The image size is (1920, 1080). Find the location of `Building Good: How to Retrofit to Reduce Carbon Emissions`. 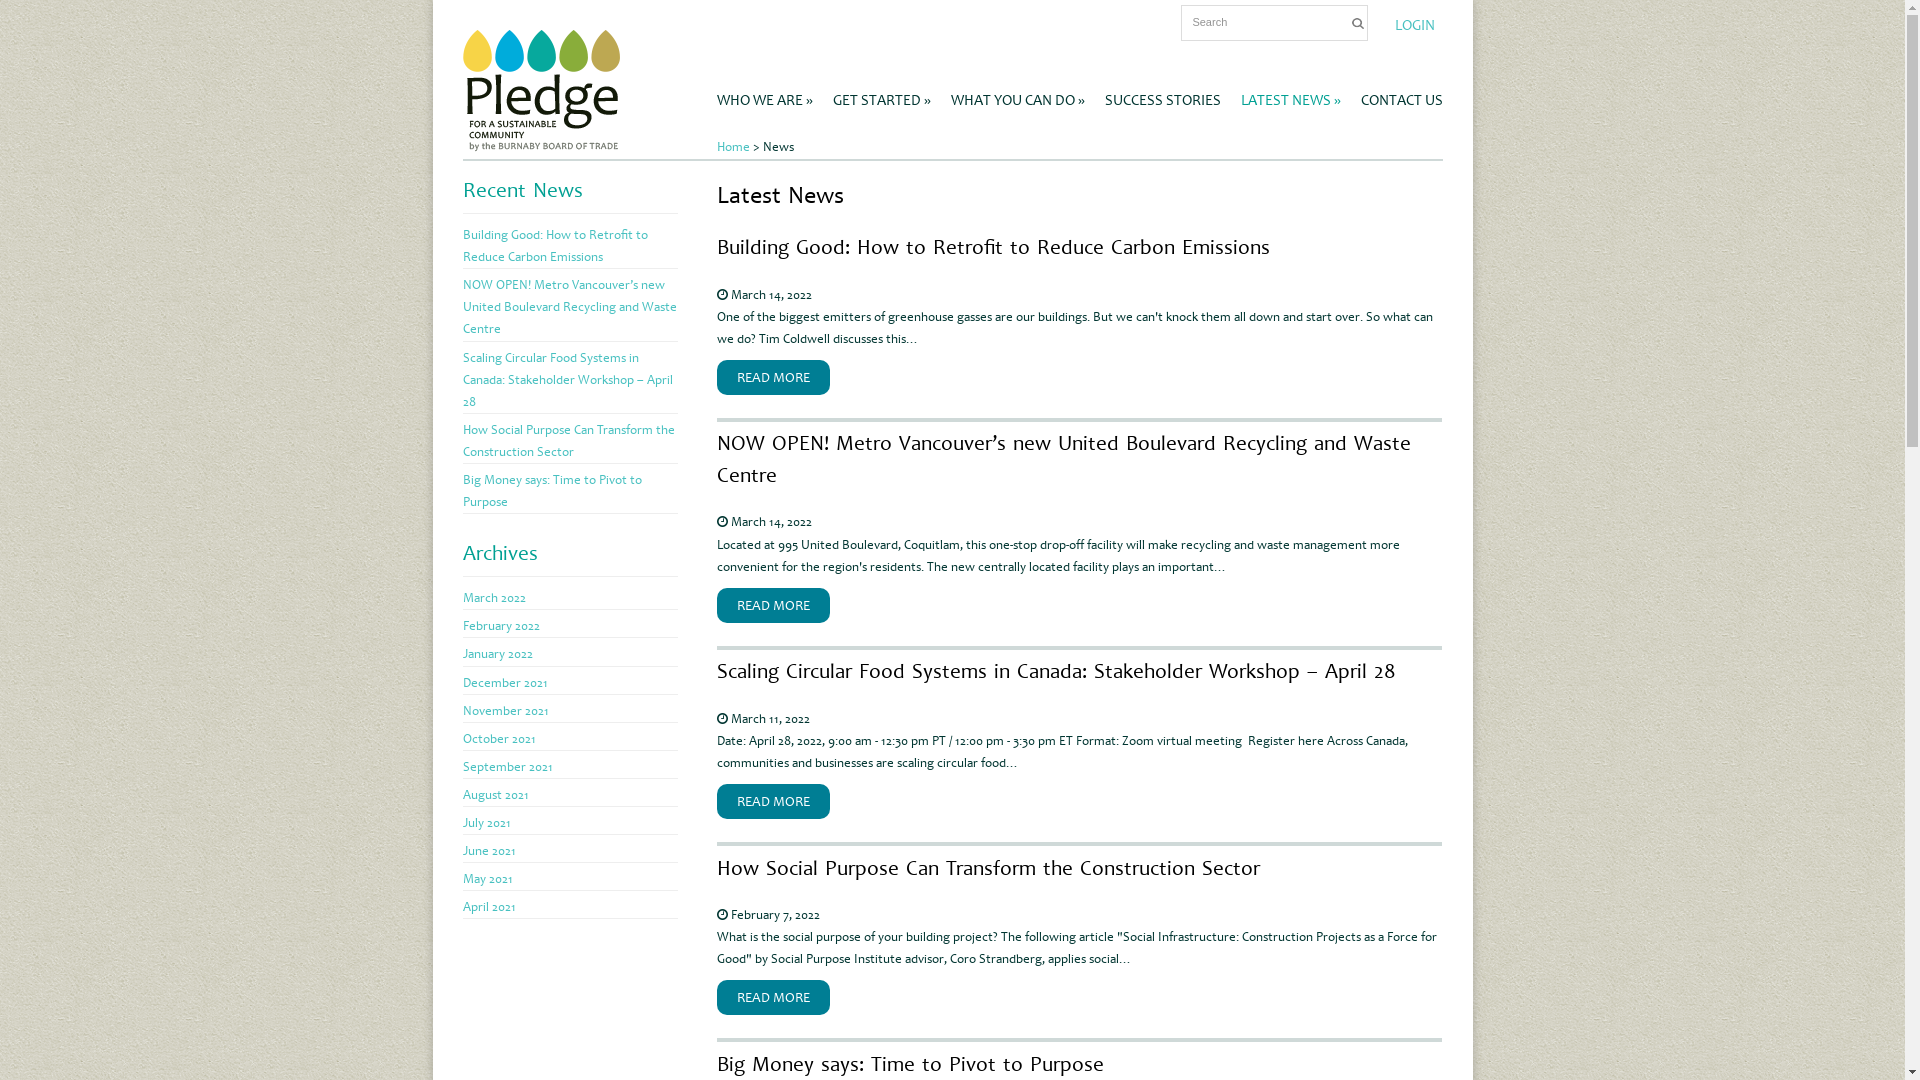

Building Good: How to Retrofit to Reduce Carbon Emissions is located at coordinates (554, 246).